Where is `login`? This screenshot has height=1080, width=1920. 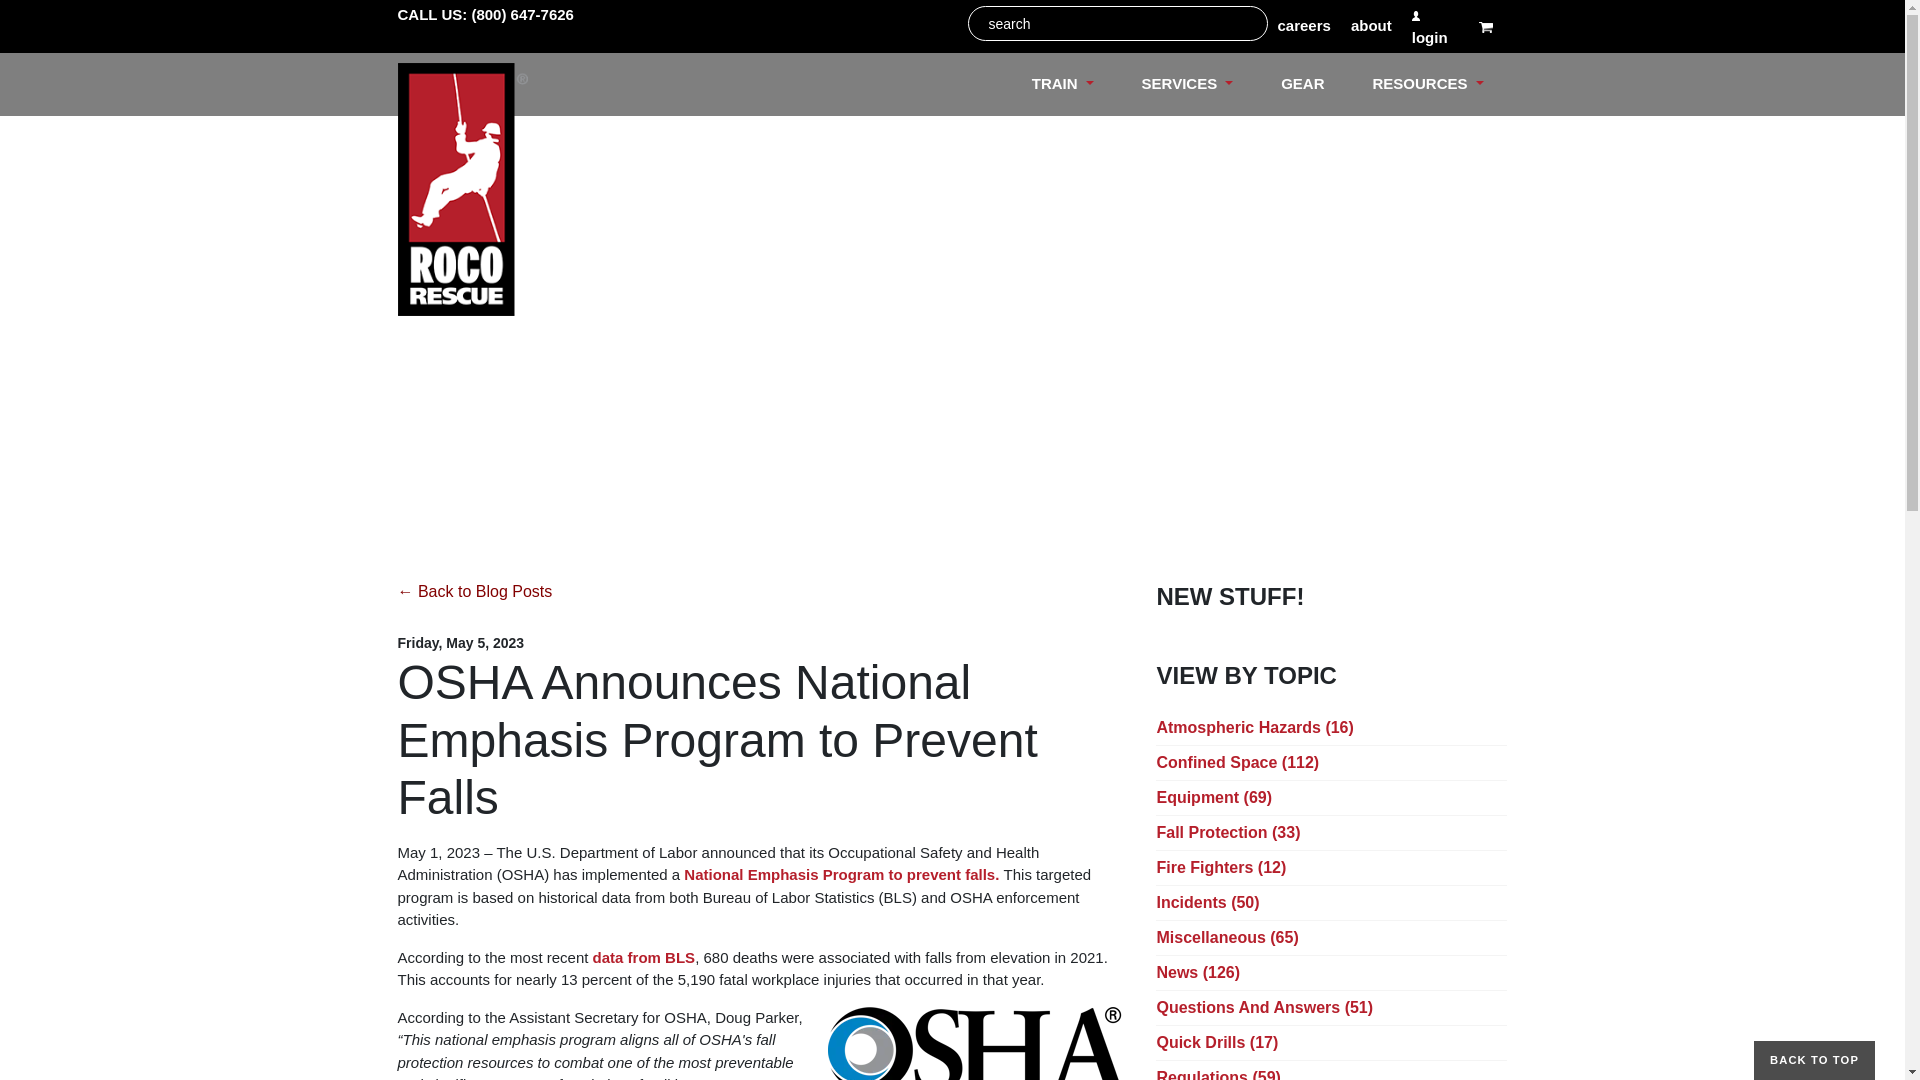
login is located at coordinates (1435, 26).